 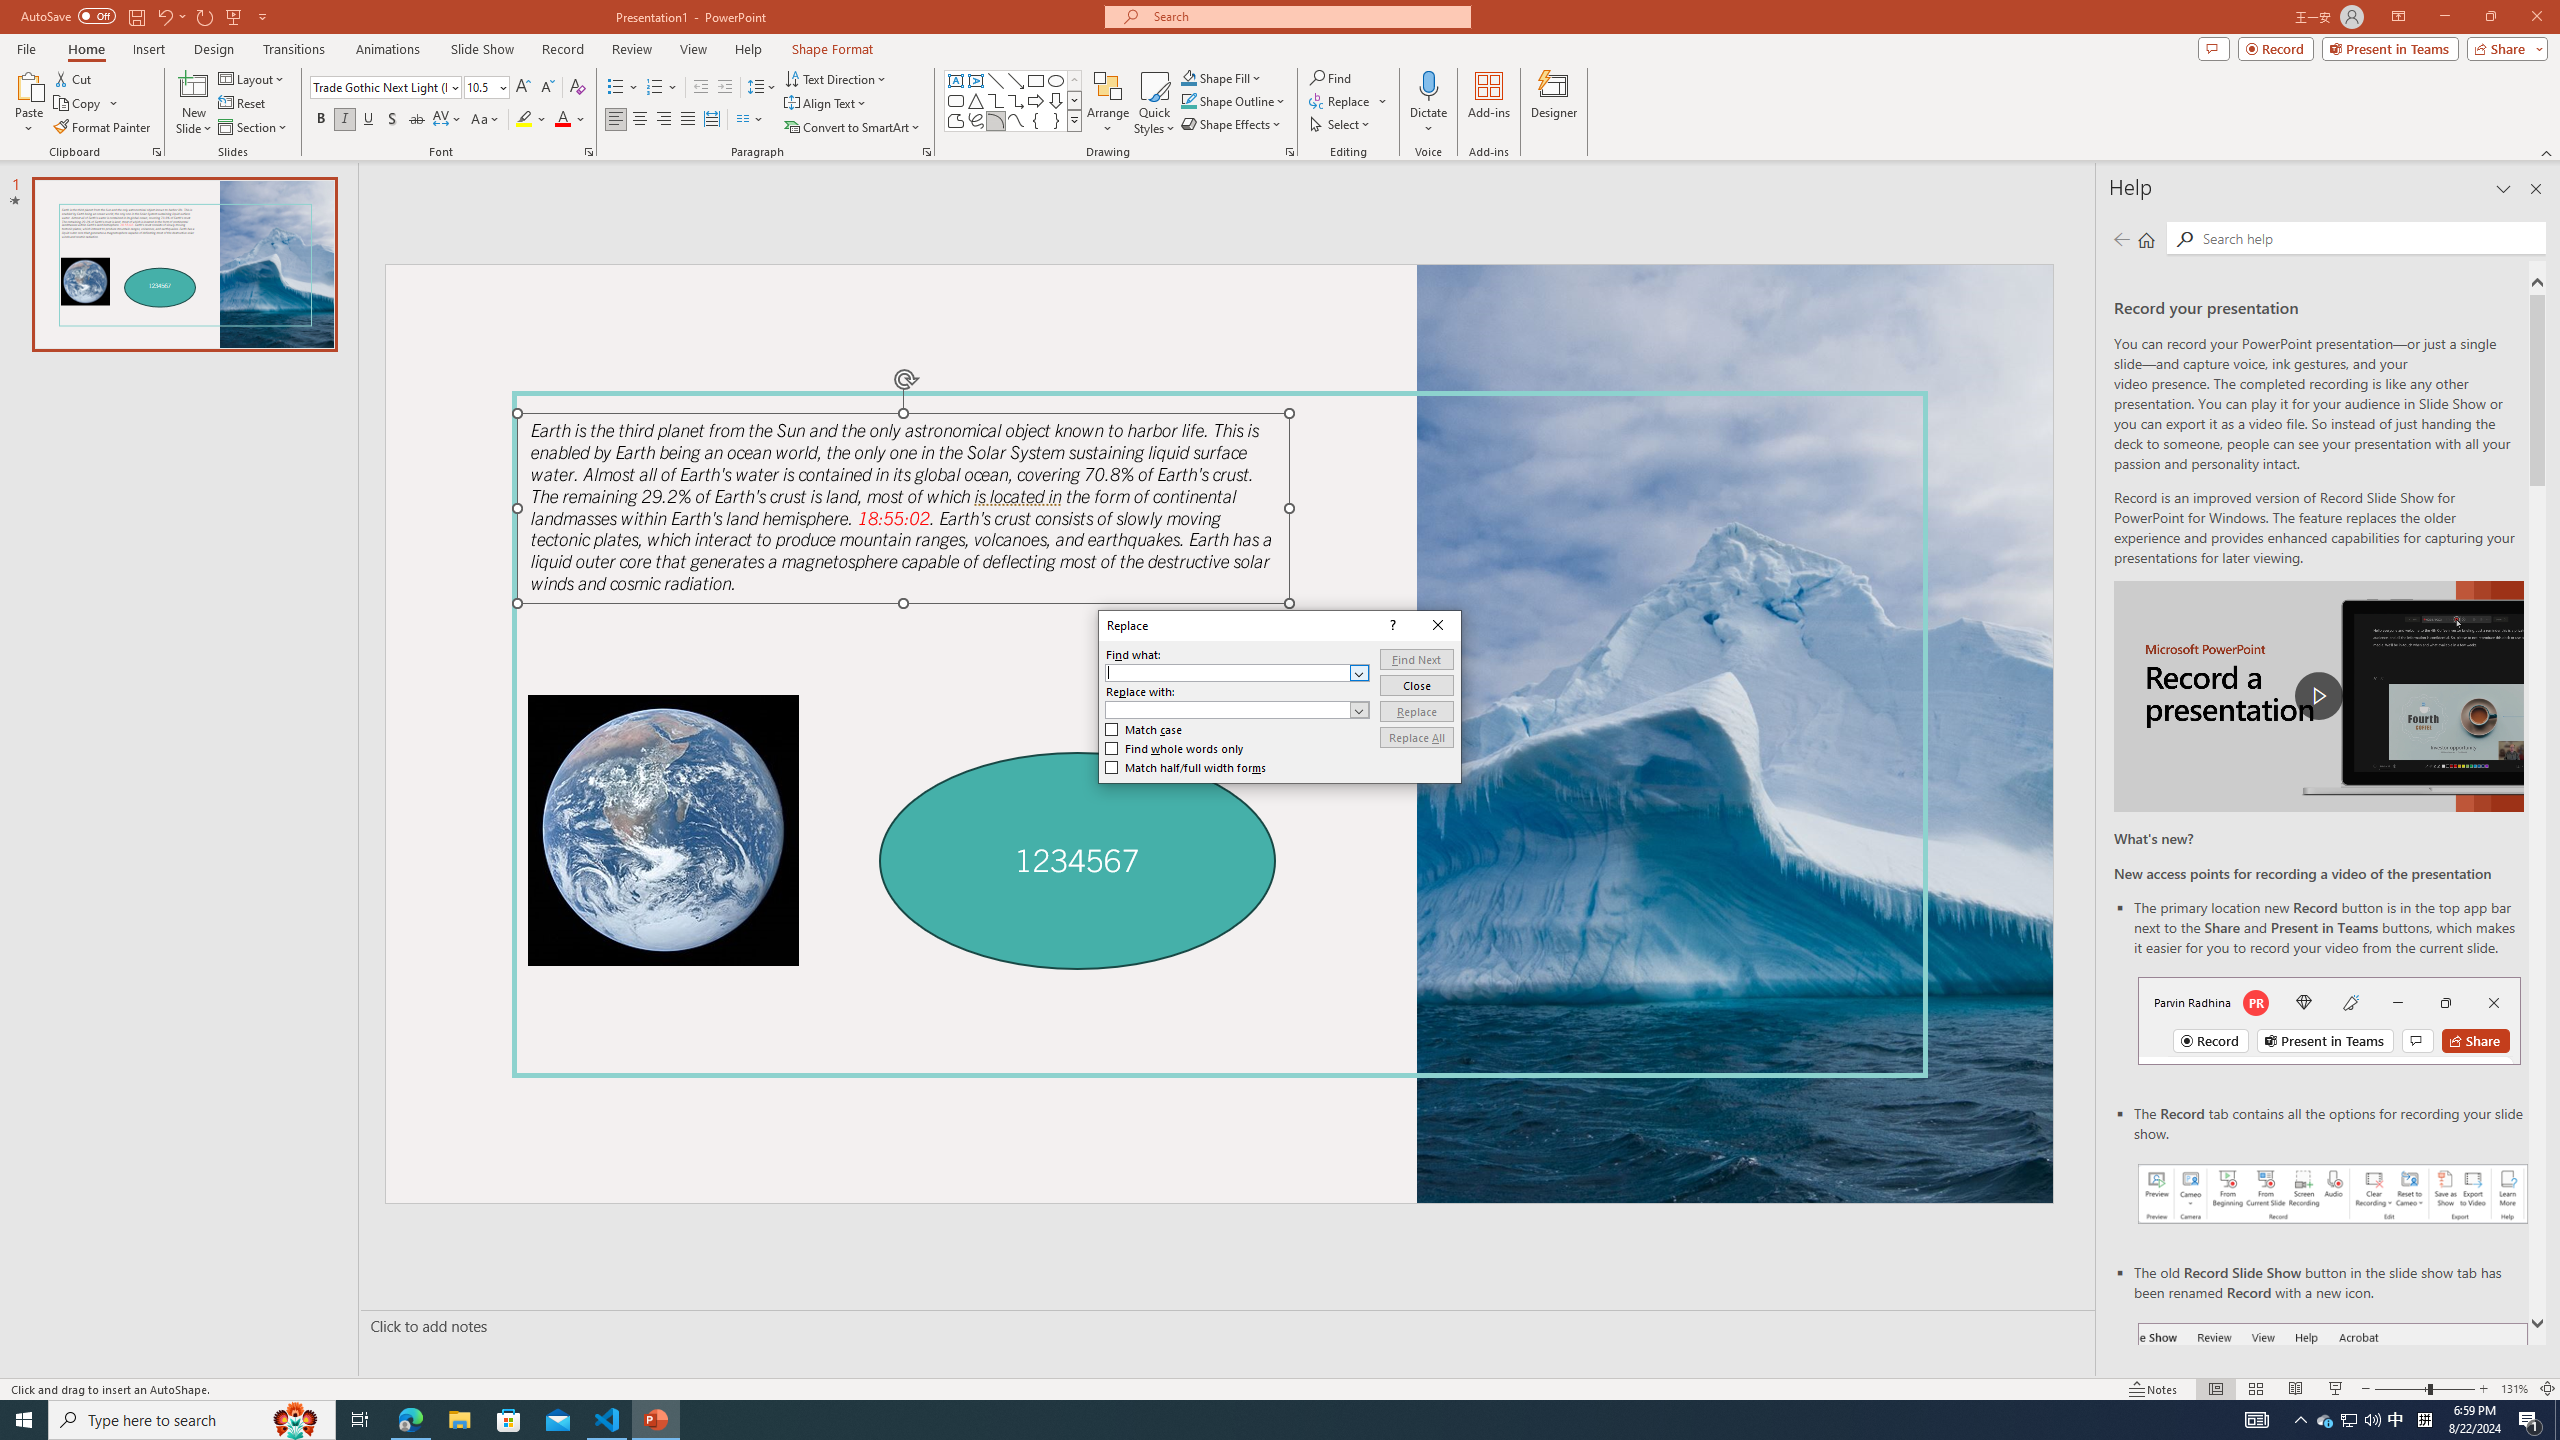 I want to click on Increase Indent, so click(x=726, y=88).